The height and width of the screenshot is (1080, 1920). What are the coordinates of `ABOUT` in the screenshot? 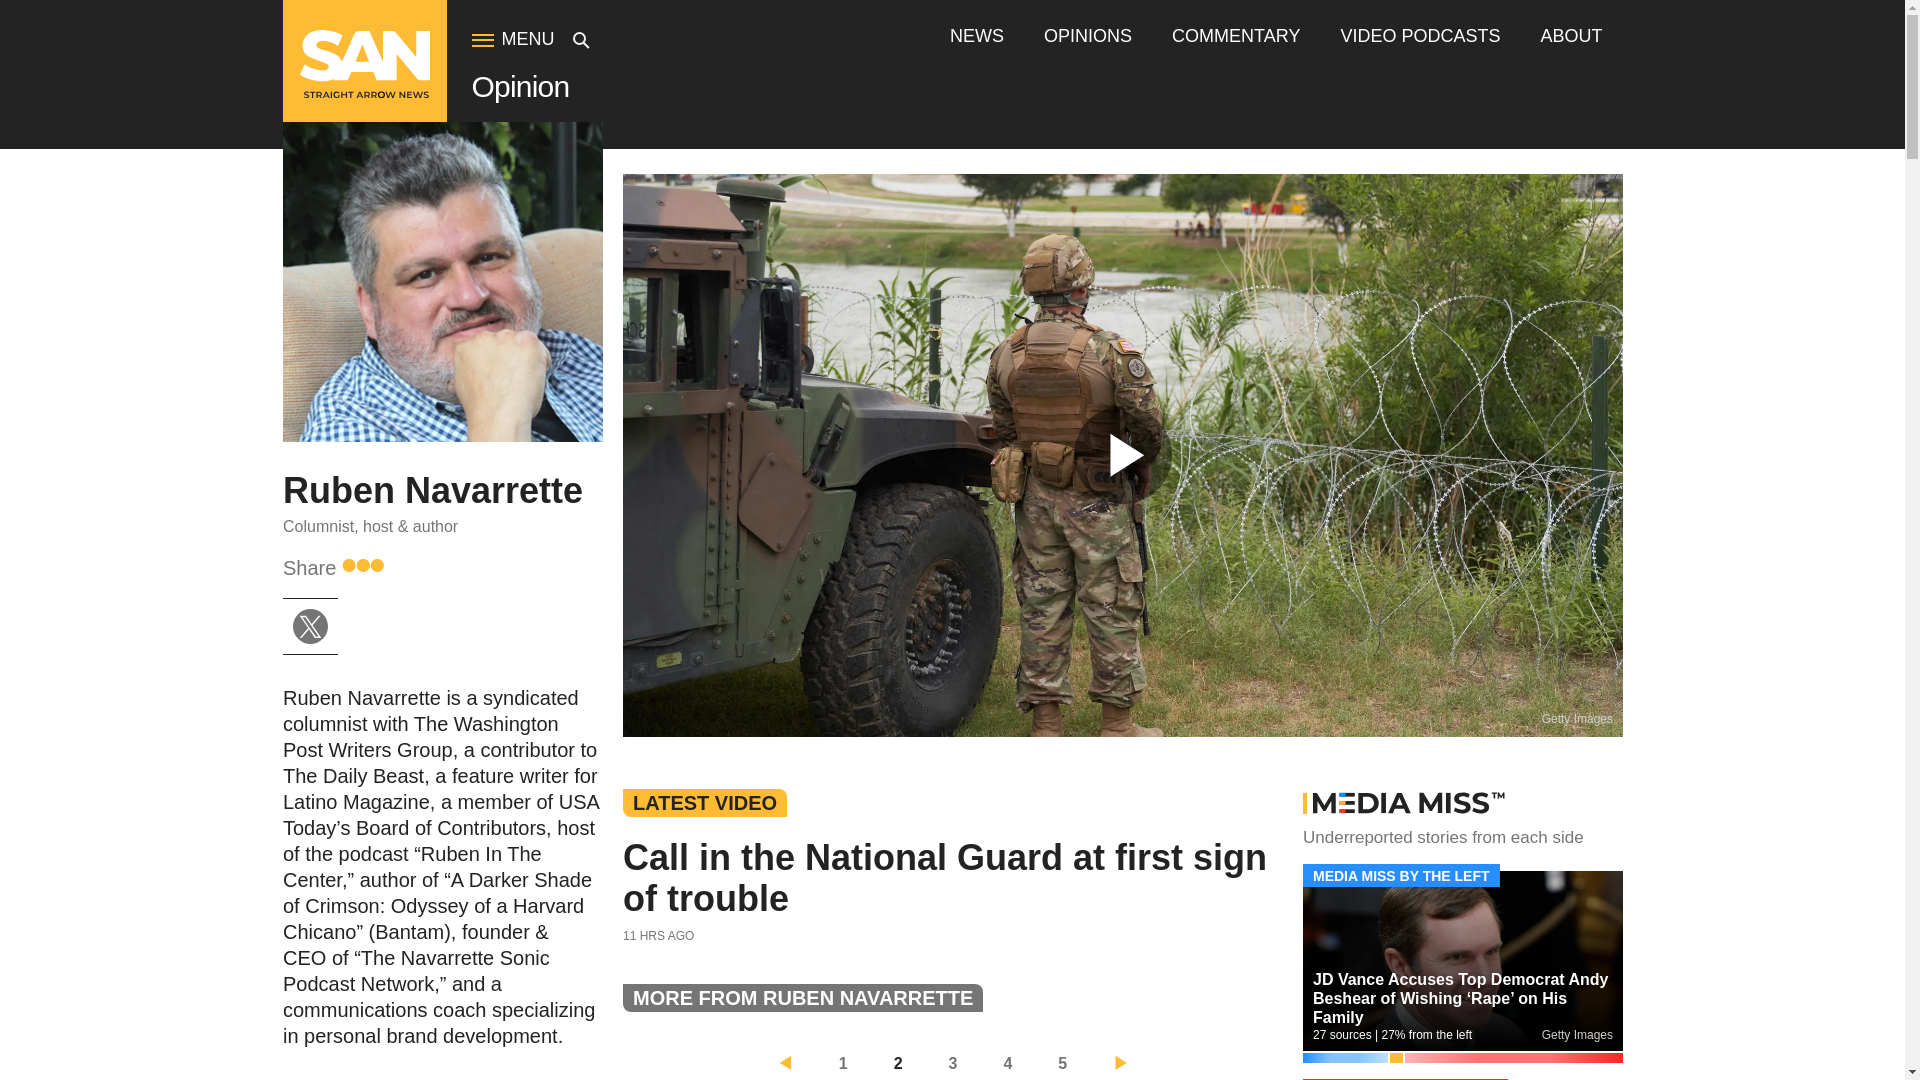 It's located at (1570, 36).